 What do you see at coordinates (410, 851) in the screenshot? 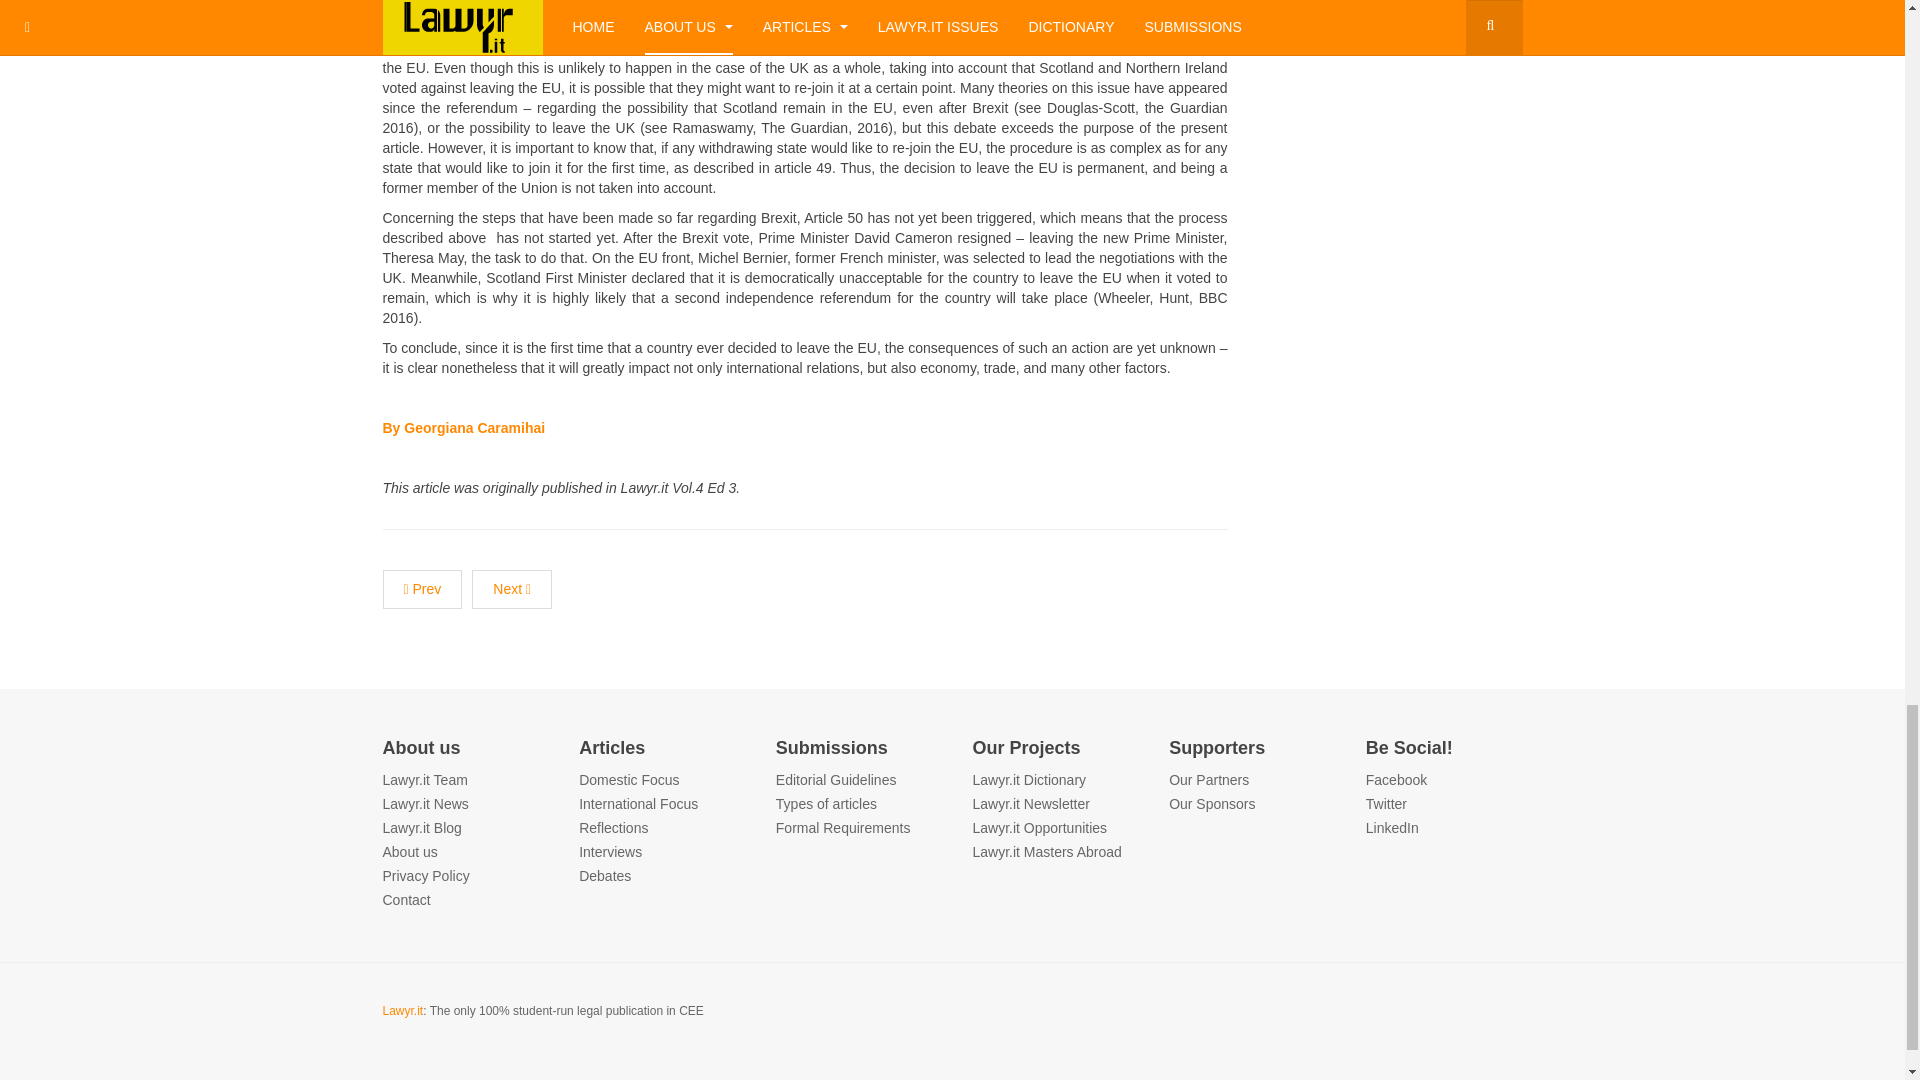
I see `Joomla plugin` at bounding box center [410, 851].